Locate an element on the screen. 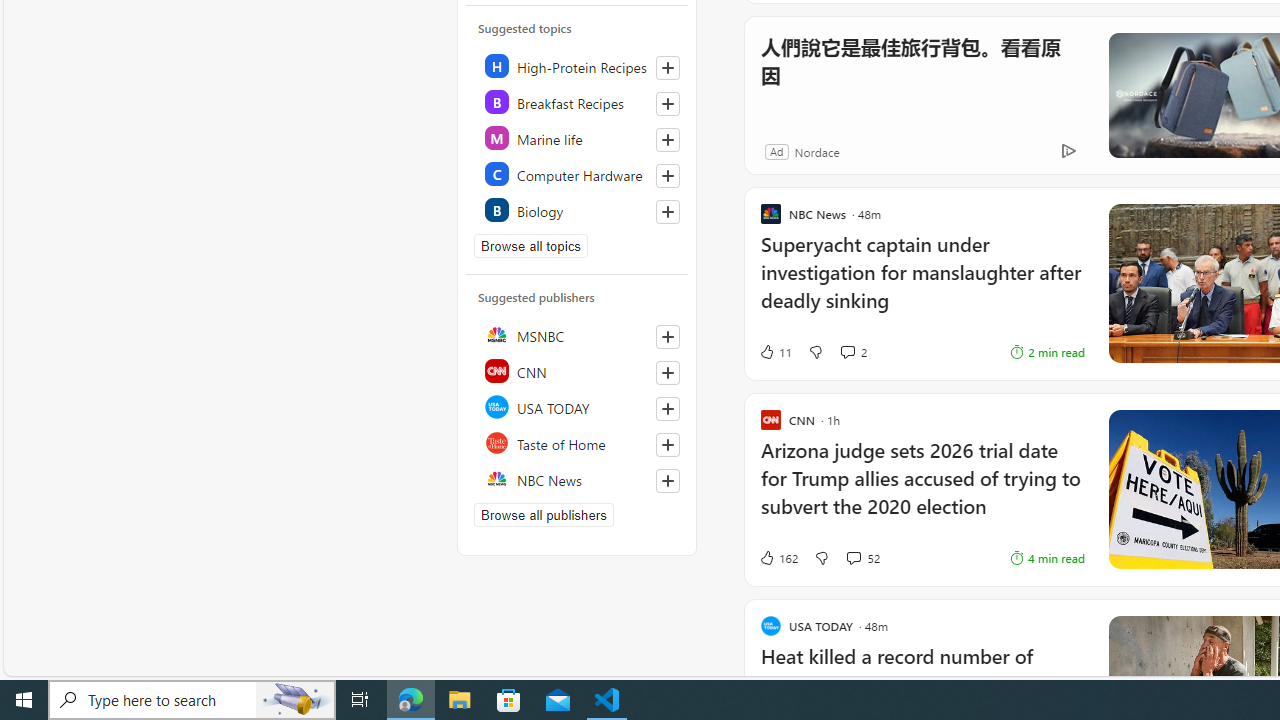 Image resolution: width=1280 pixels, height=720 pixels. Follow this topic is located at coordinates (667, 212).